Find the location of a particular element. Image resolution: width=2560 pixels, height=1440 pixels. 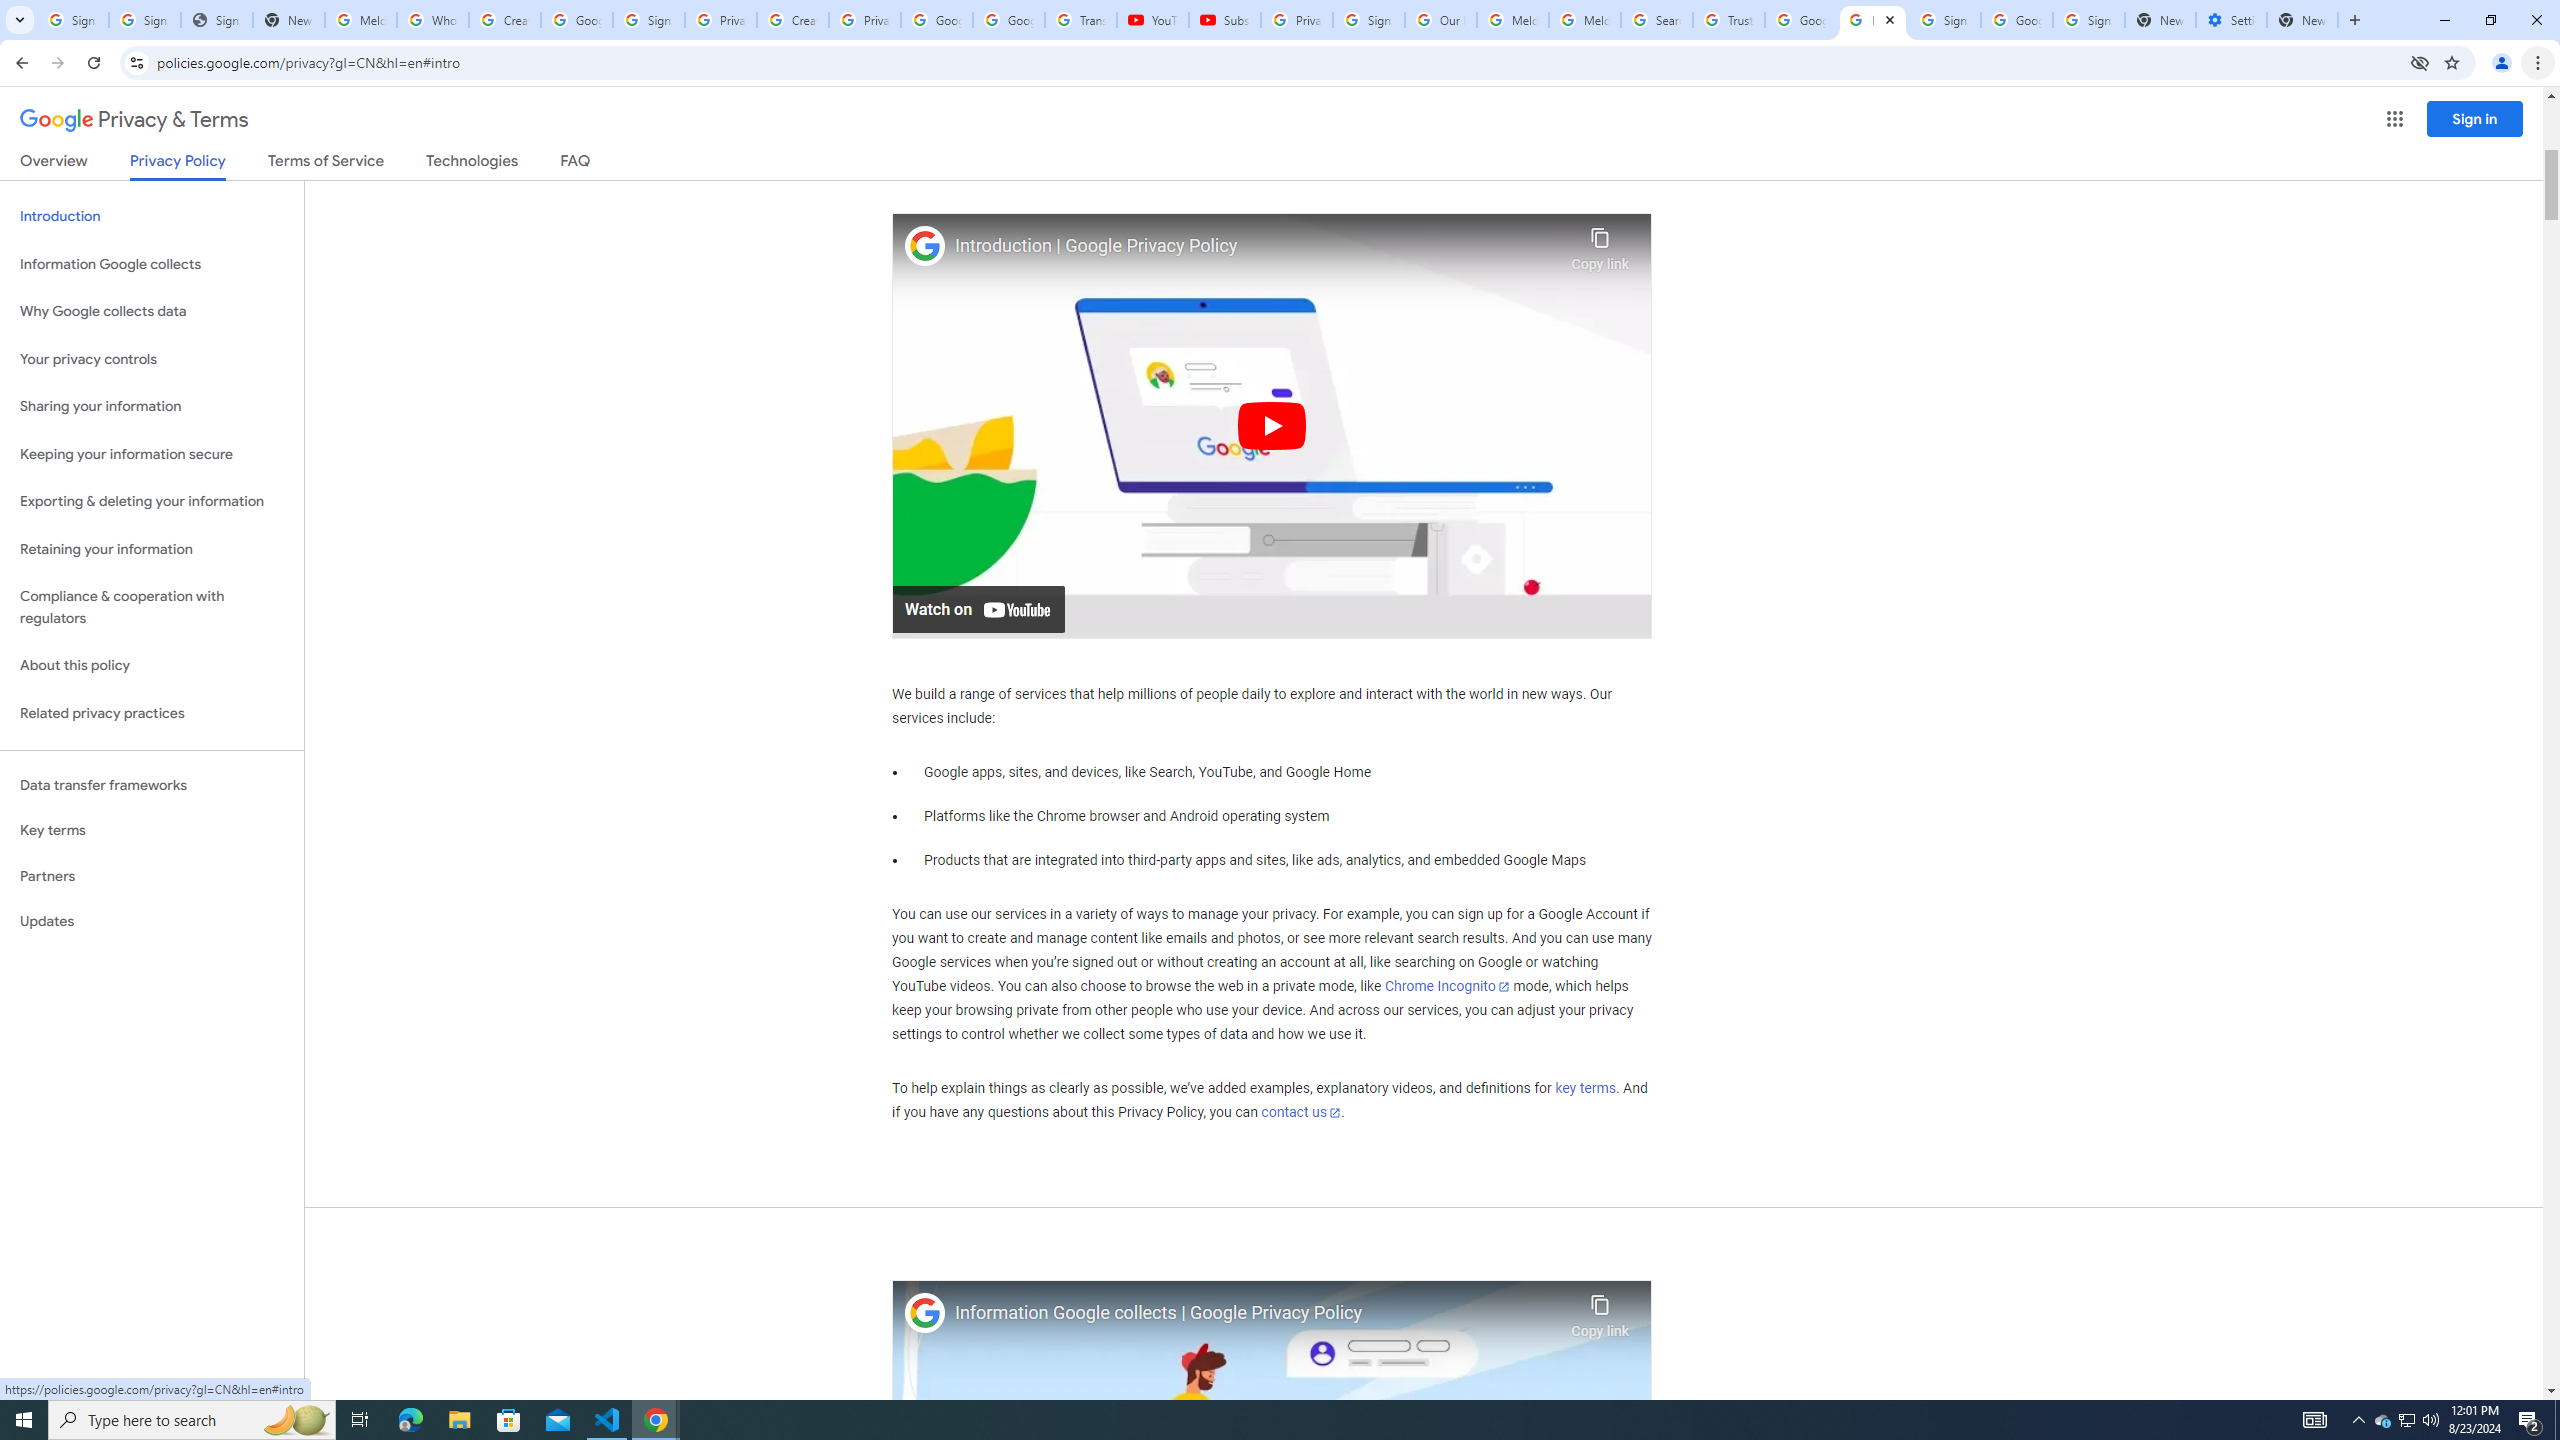

Sign in - Google Accounts is located at coordinates (144, 20).